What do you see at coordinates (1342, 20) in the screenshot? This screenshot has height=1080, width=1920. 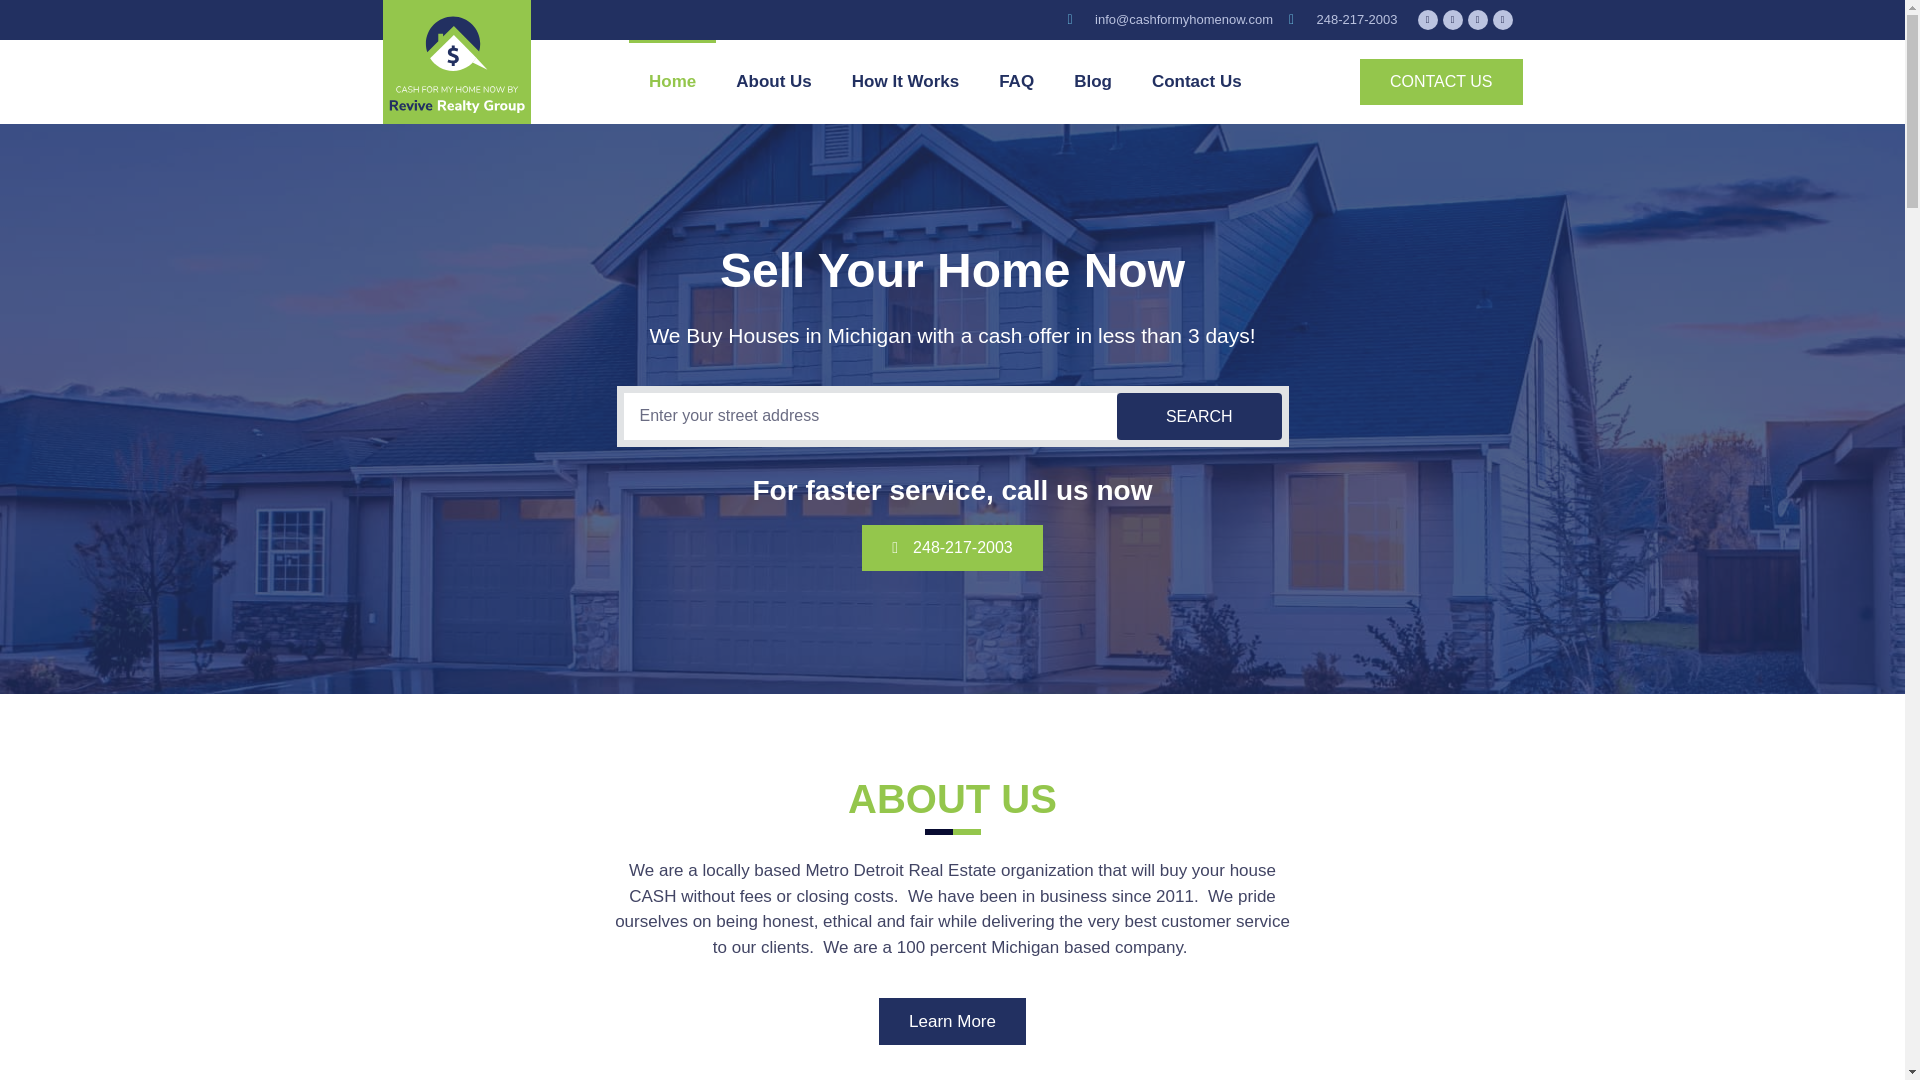 I see `248-217-2003` at bounding box center [1342, 20].